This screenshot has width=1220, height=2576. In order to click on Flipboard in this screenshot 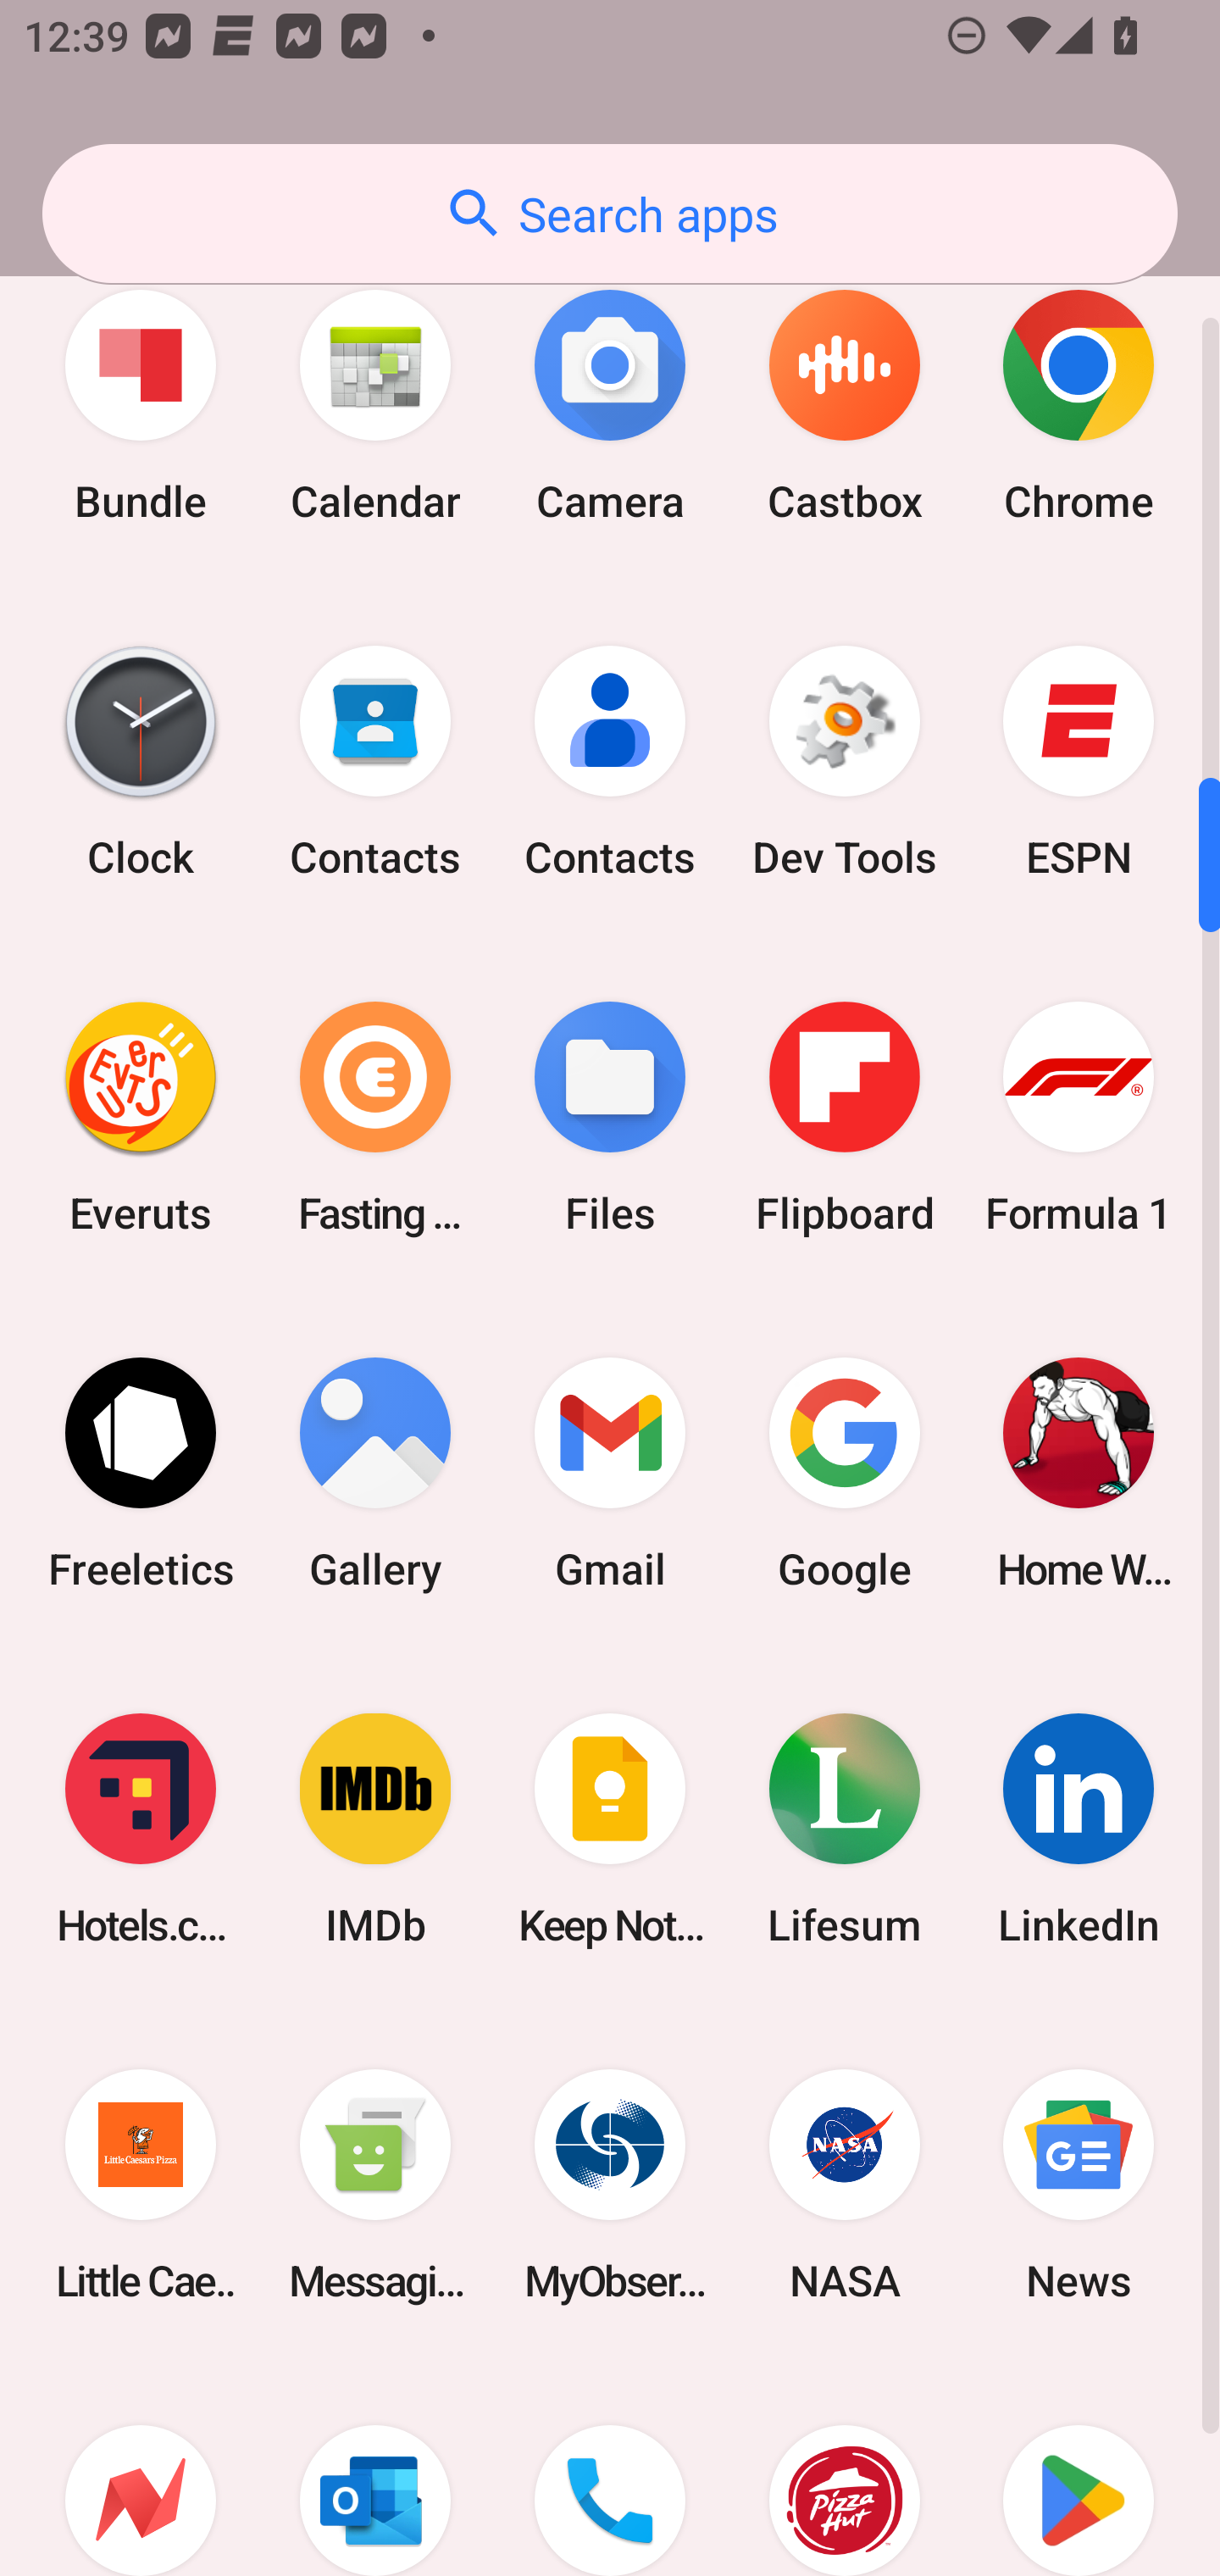, I will do `click(844, 1118)`.